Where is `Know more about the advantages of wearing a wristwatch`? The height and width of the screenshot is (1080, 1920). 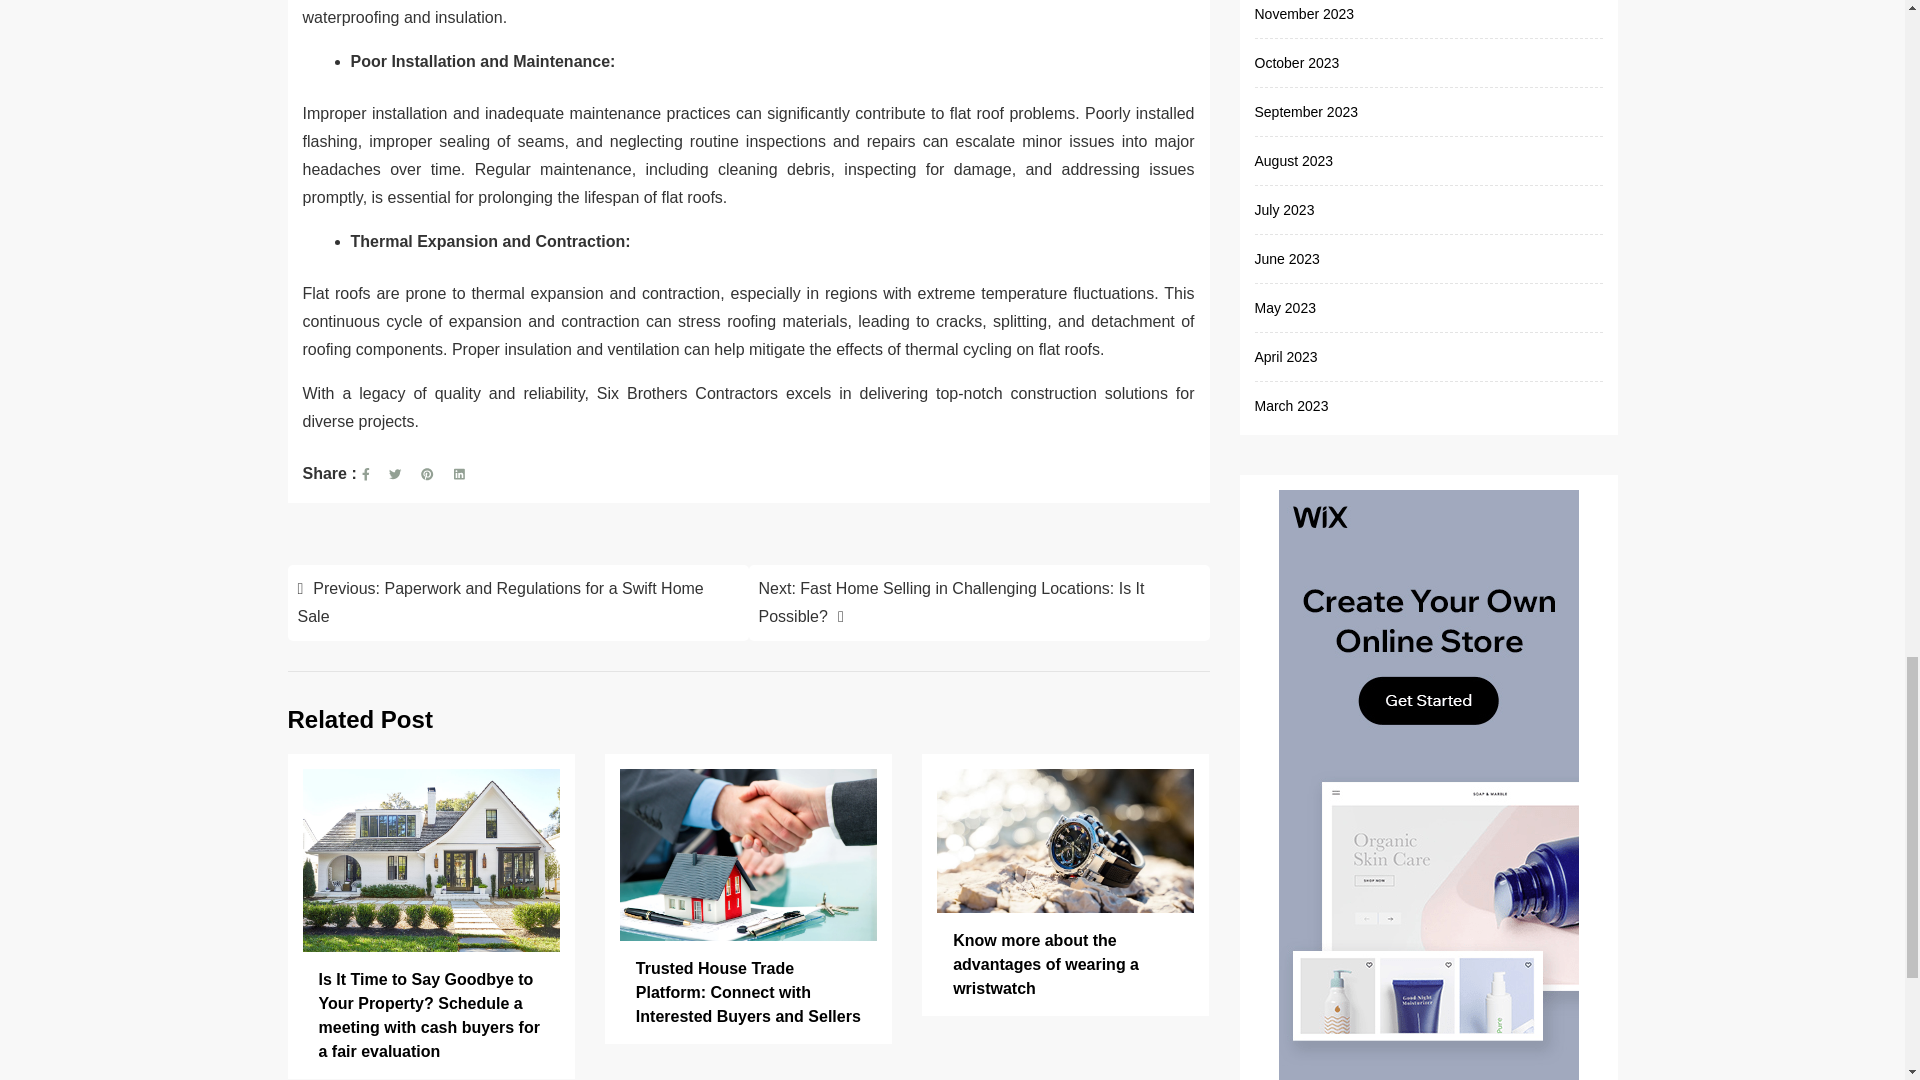 Know more about the advantages of wearing a wristwatch is located at coordinates (1065, 966).